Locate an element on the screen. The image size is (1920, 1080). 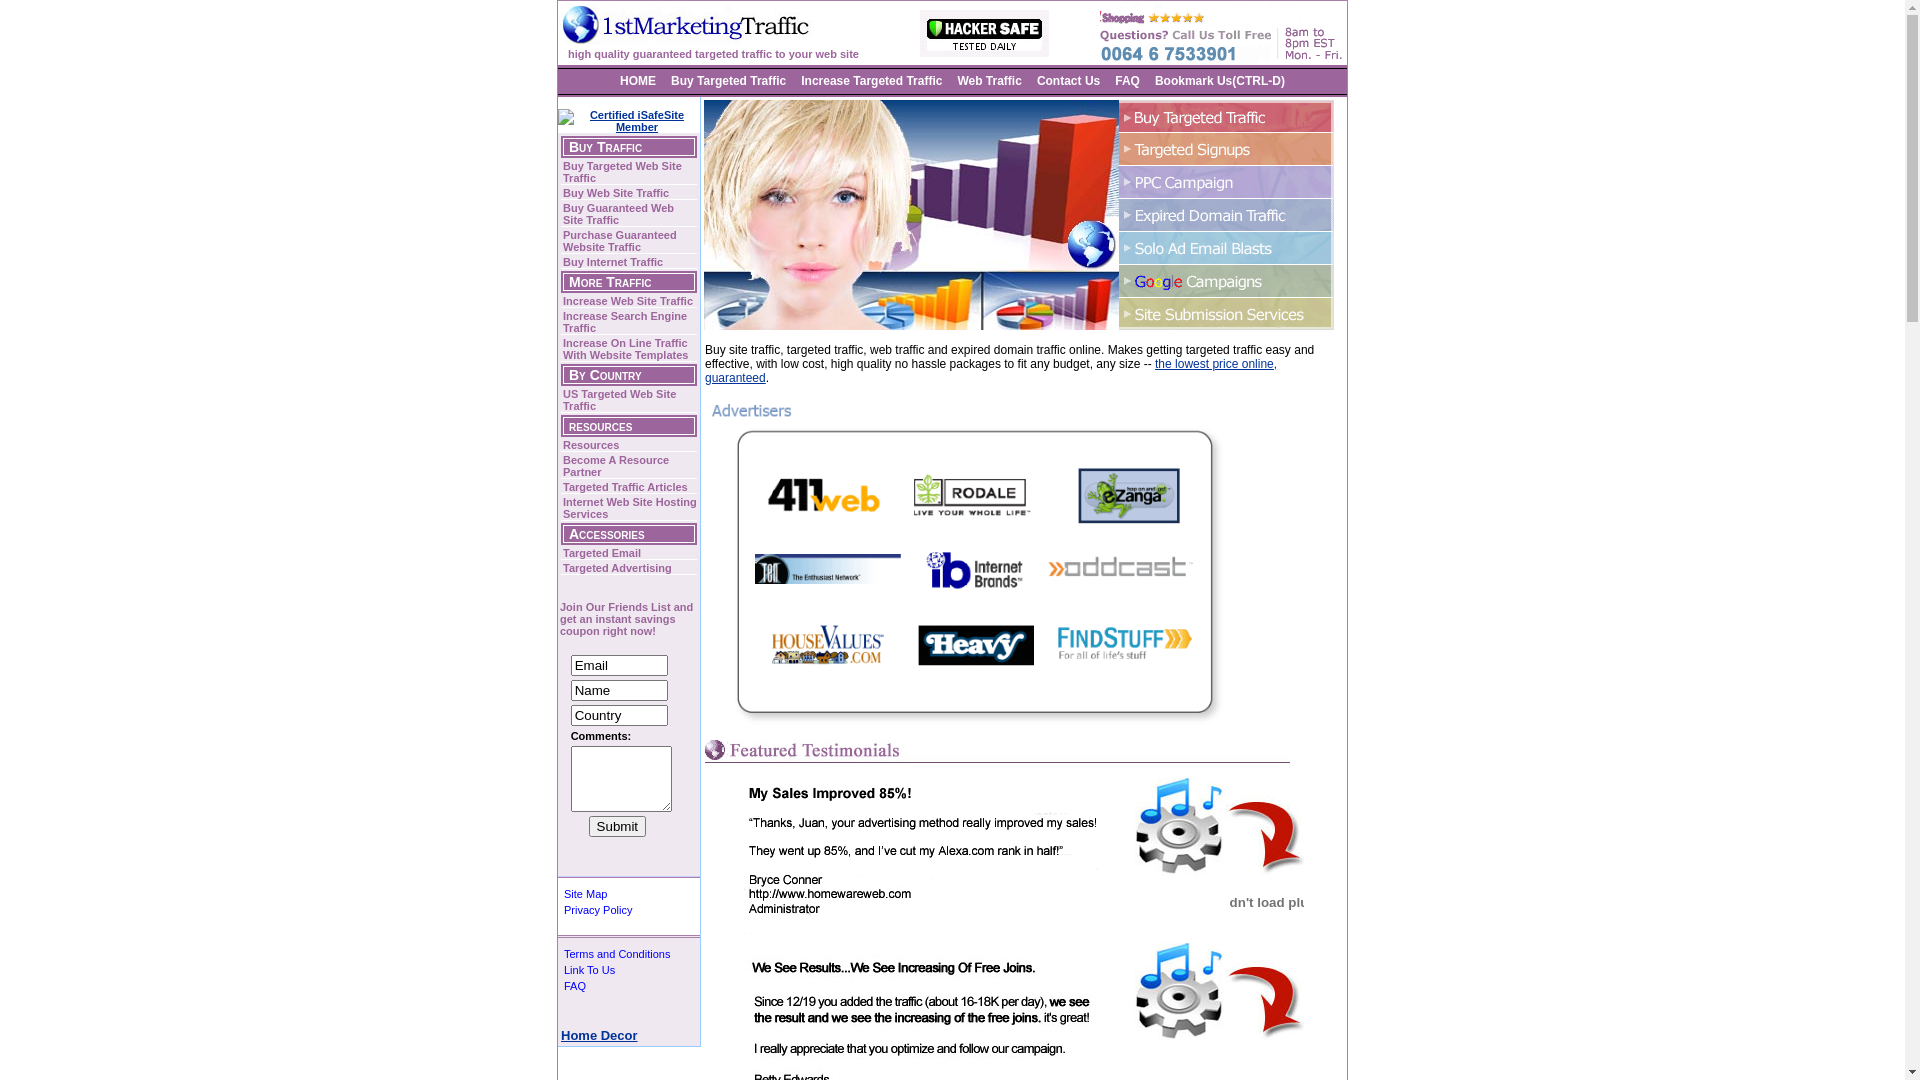
the lowest price online, guaranteed is located at coordinates (991, 370).